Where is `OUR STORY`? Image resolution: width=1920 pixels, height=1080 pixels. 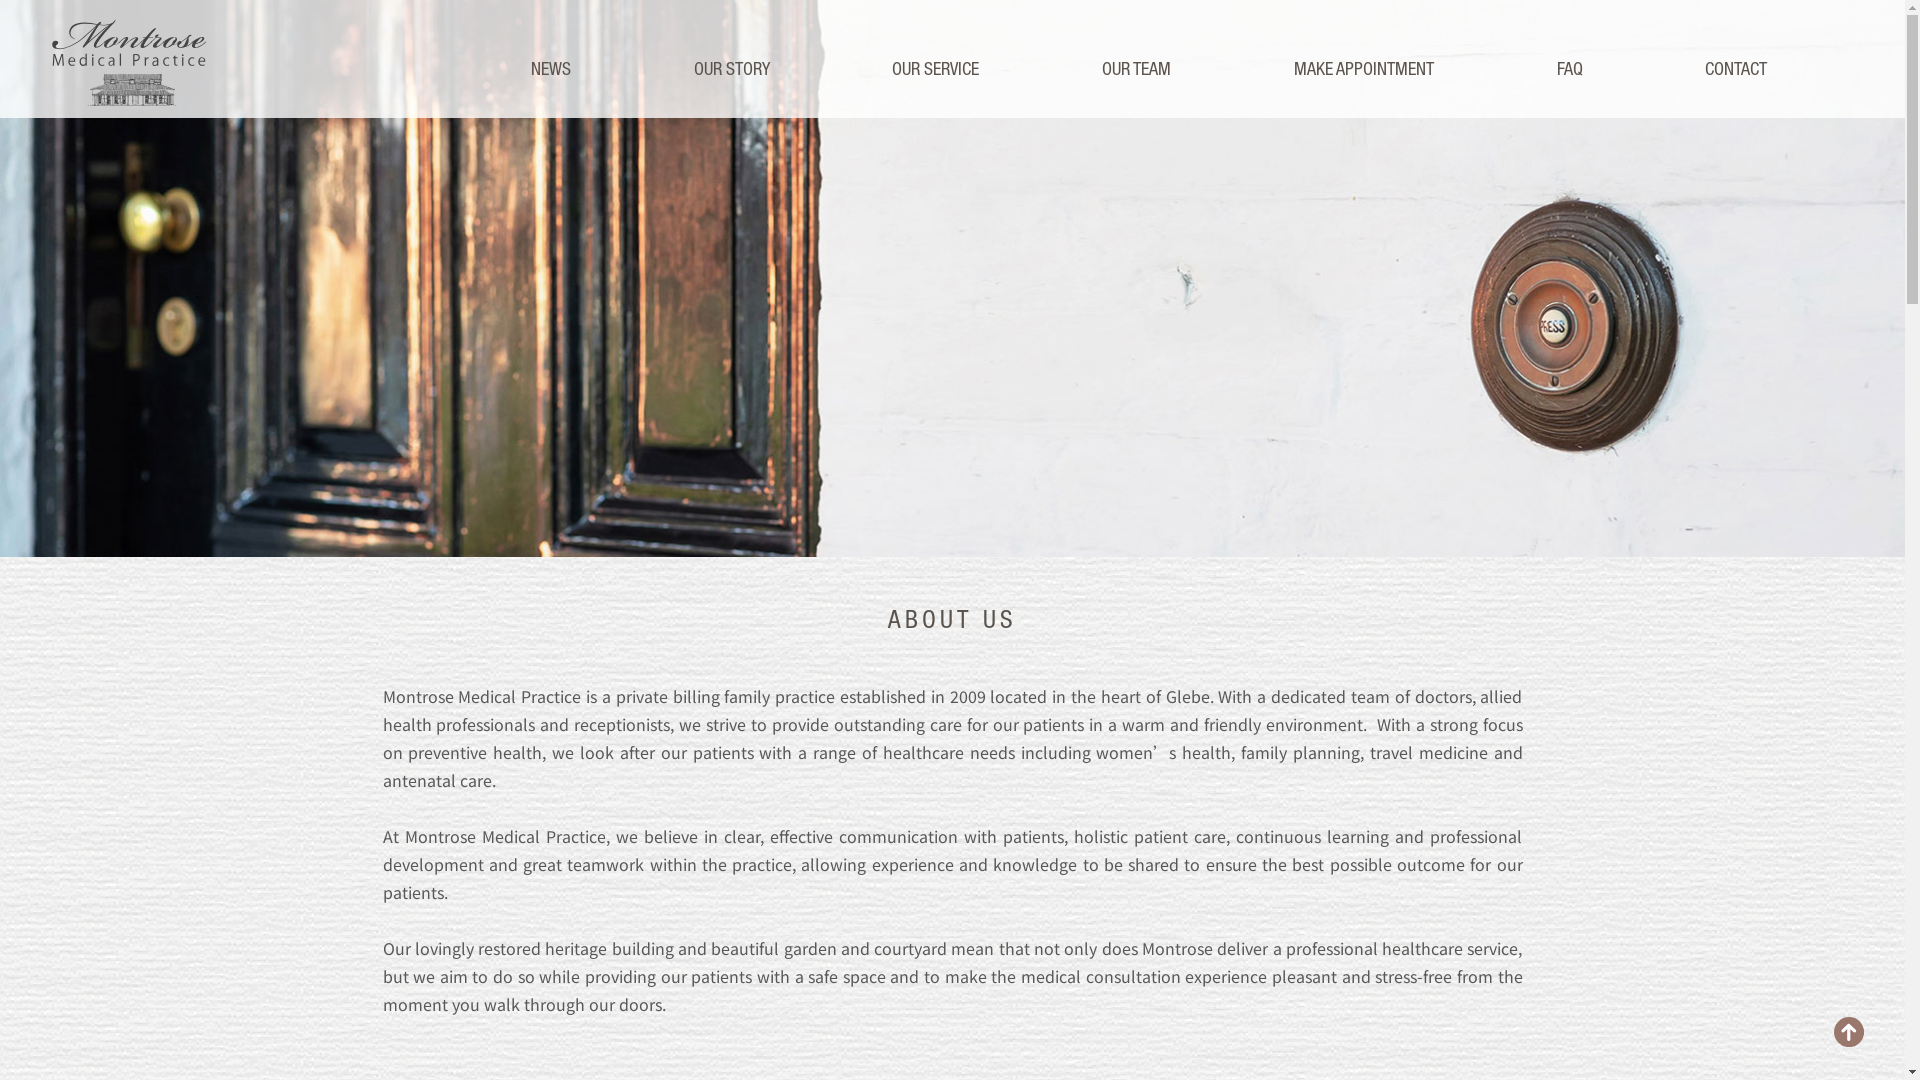
OUR STORY is located at coordinates (732, 69).